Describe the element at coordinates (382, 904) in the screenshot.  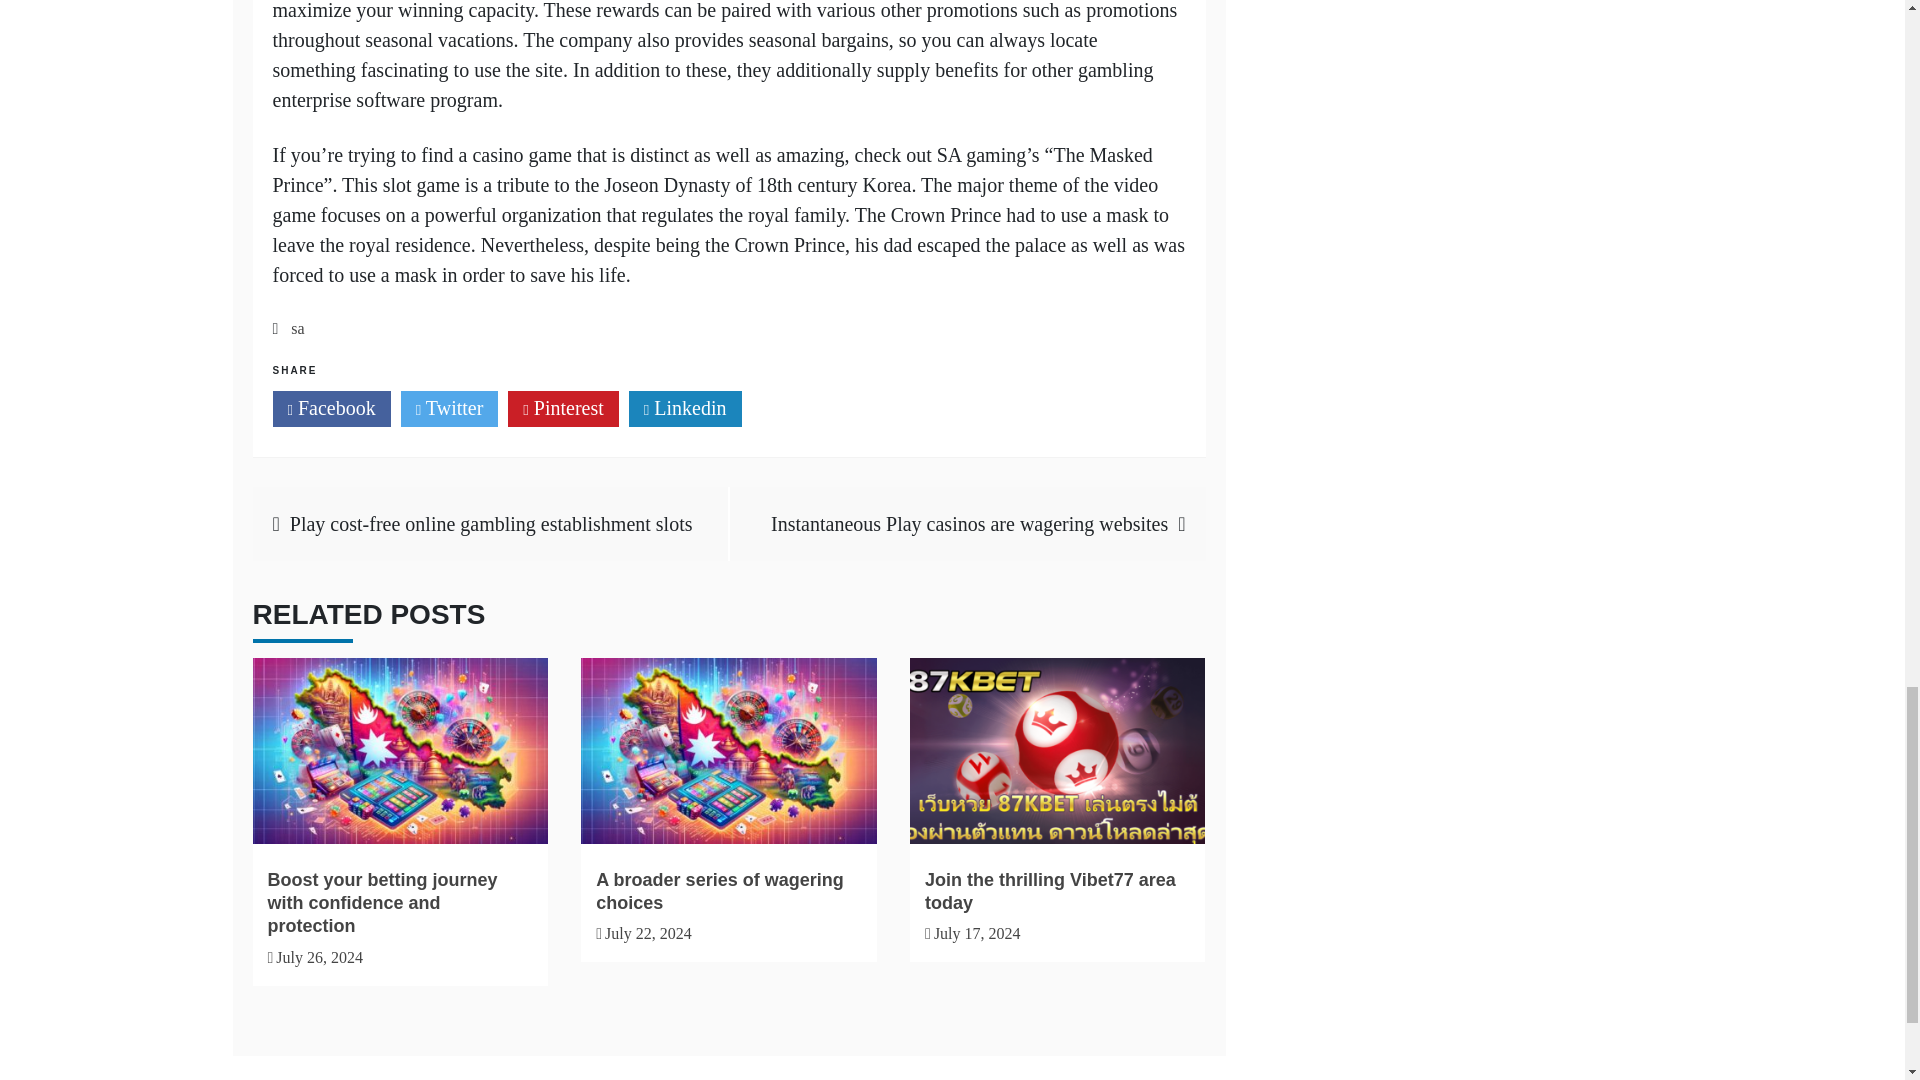
I see `Boost your betting journey with confidence and protection` at that location.